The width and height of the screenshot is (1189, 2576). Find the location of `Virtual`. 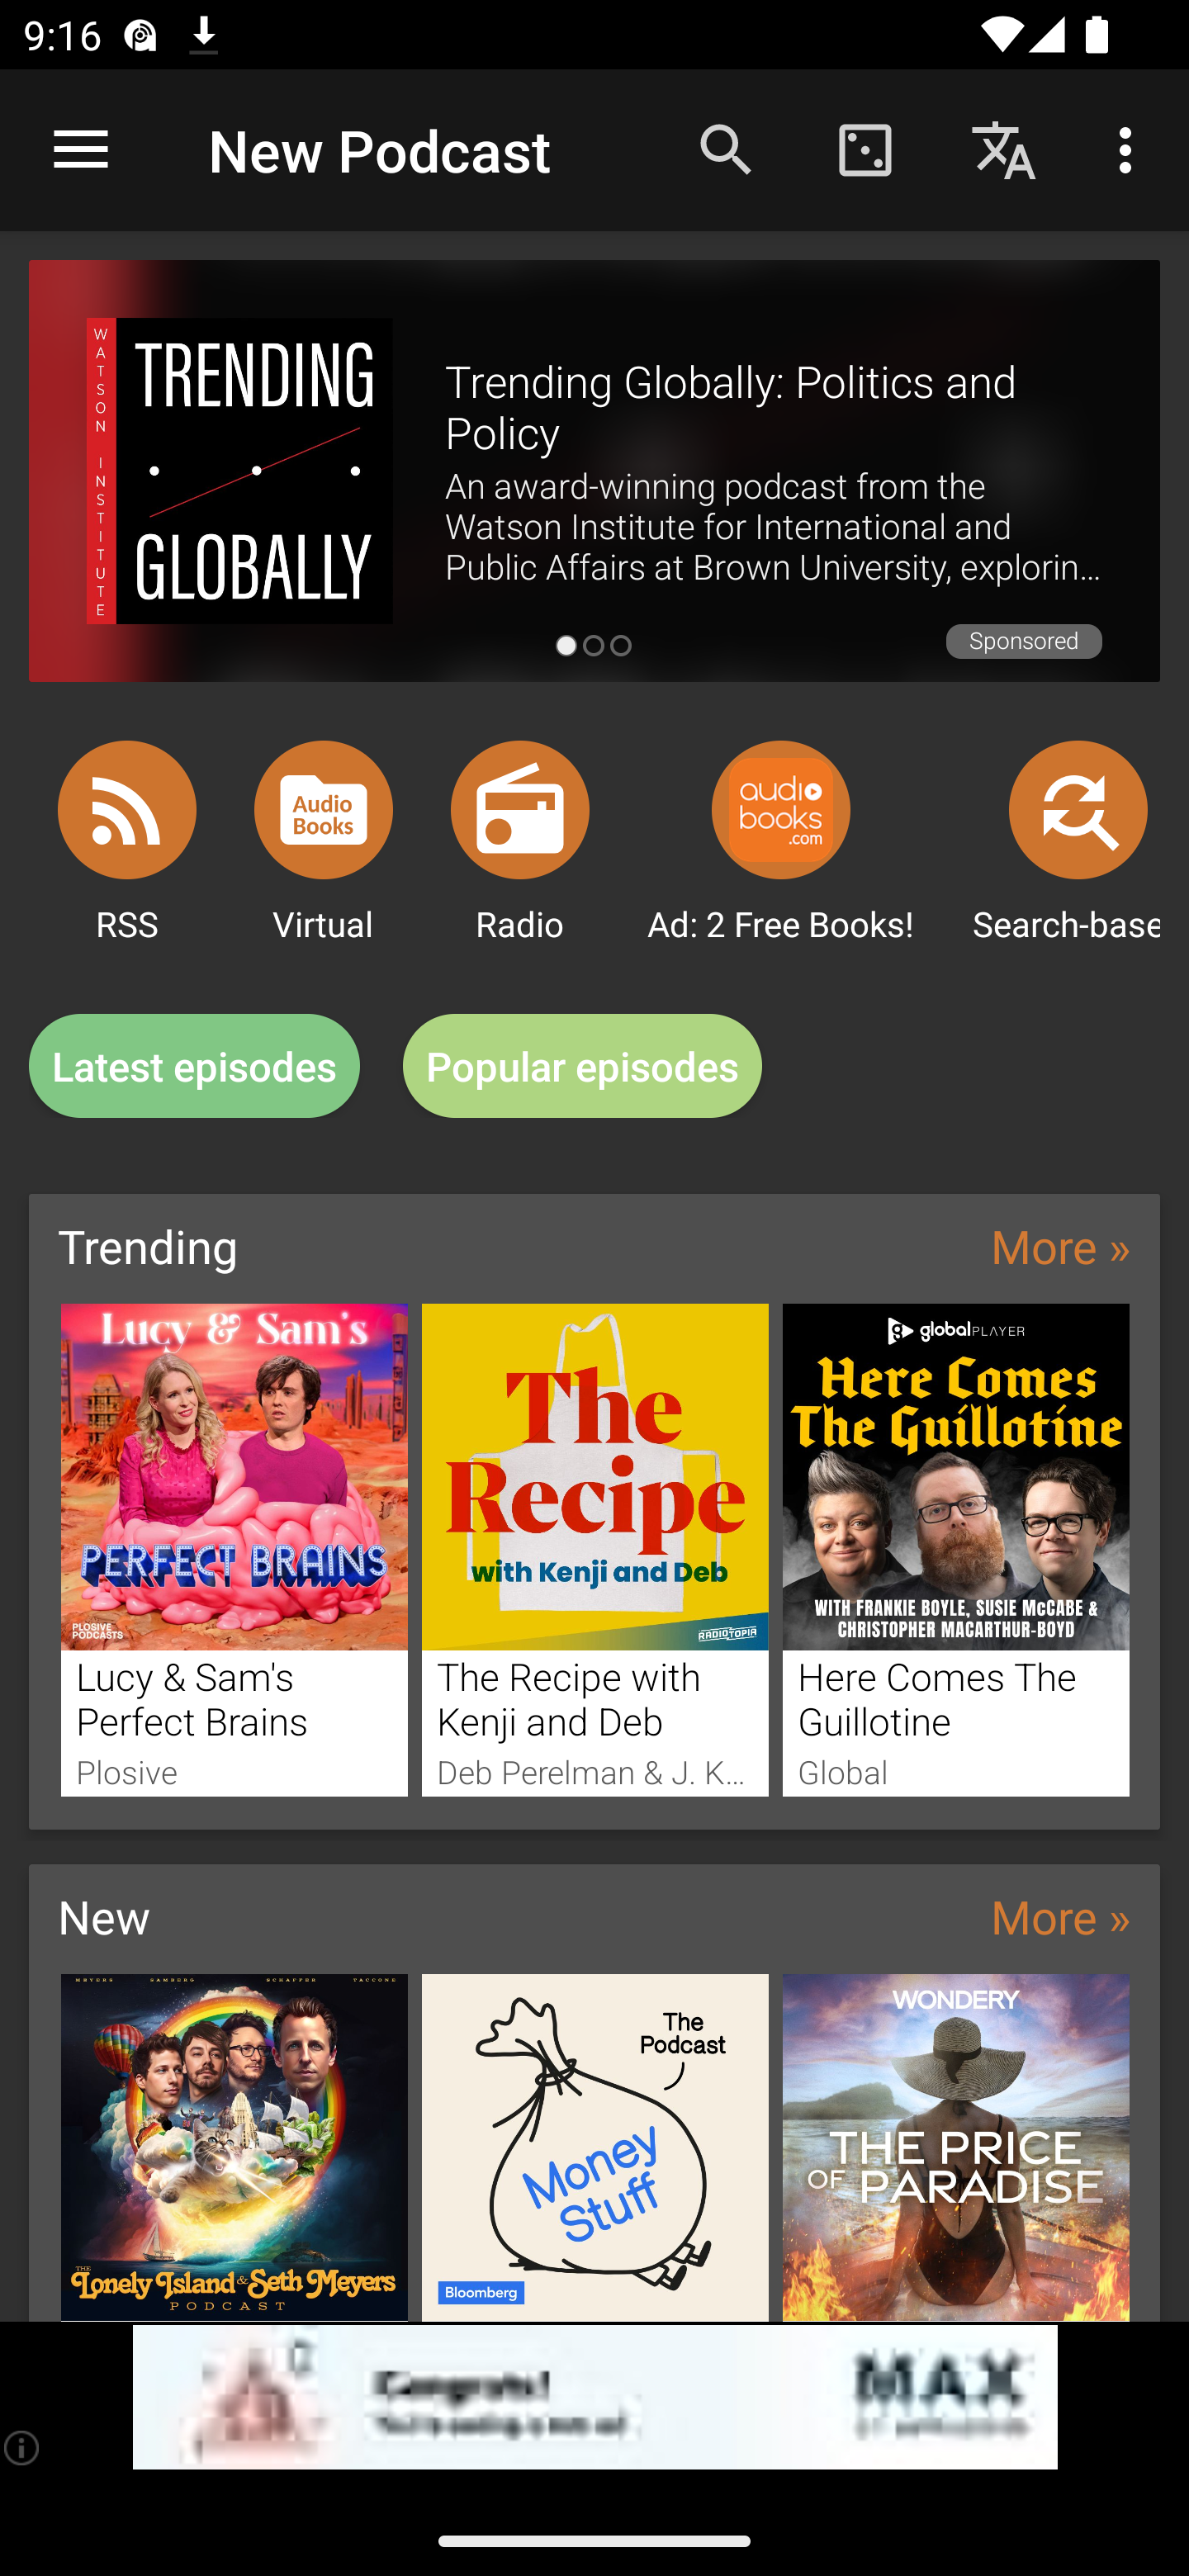

Virtual is located at coordinates (324, 809).